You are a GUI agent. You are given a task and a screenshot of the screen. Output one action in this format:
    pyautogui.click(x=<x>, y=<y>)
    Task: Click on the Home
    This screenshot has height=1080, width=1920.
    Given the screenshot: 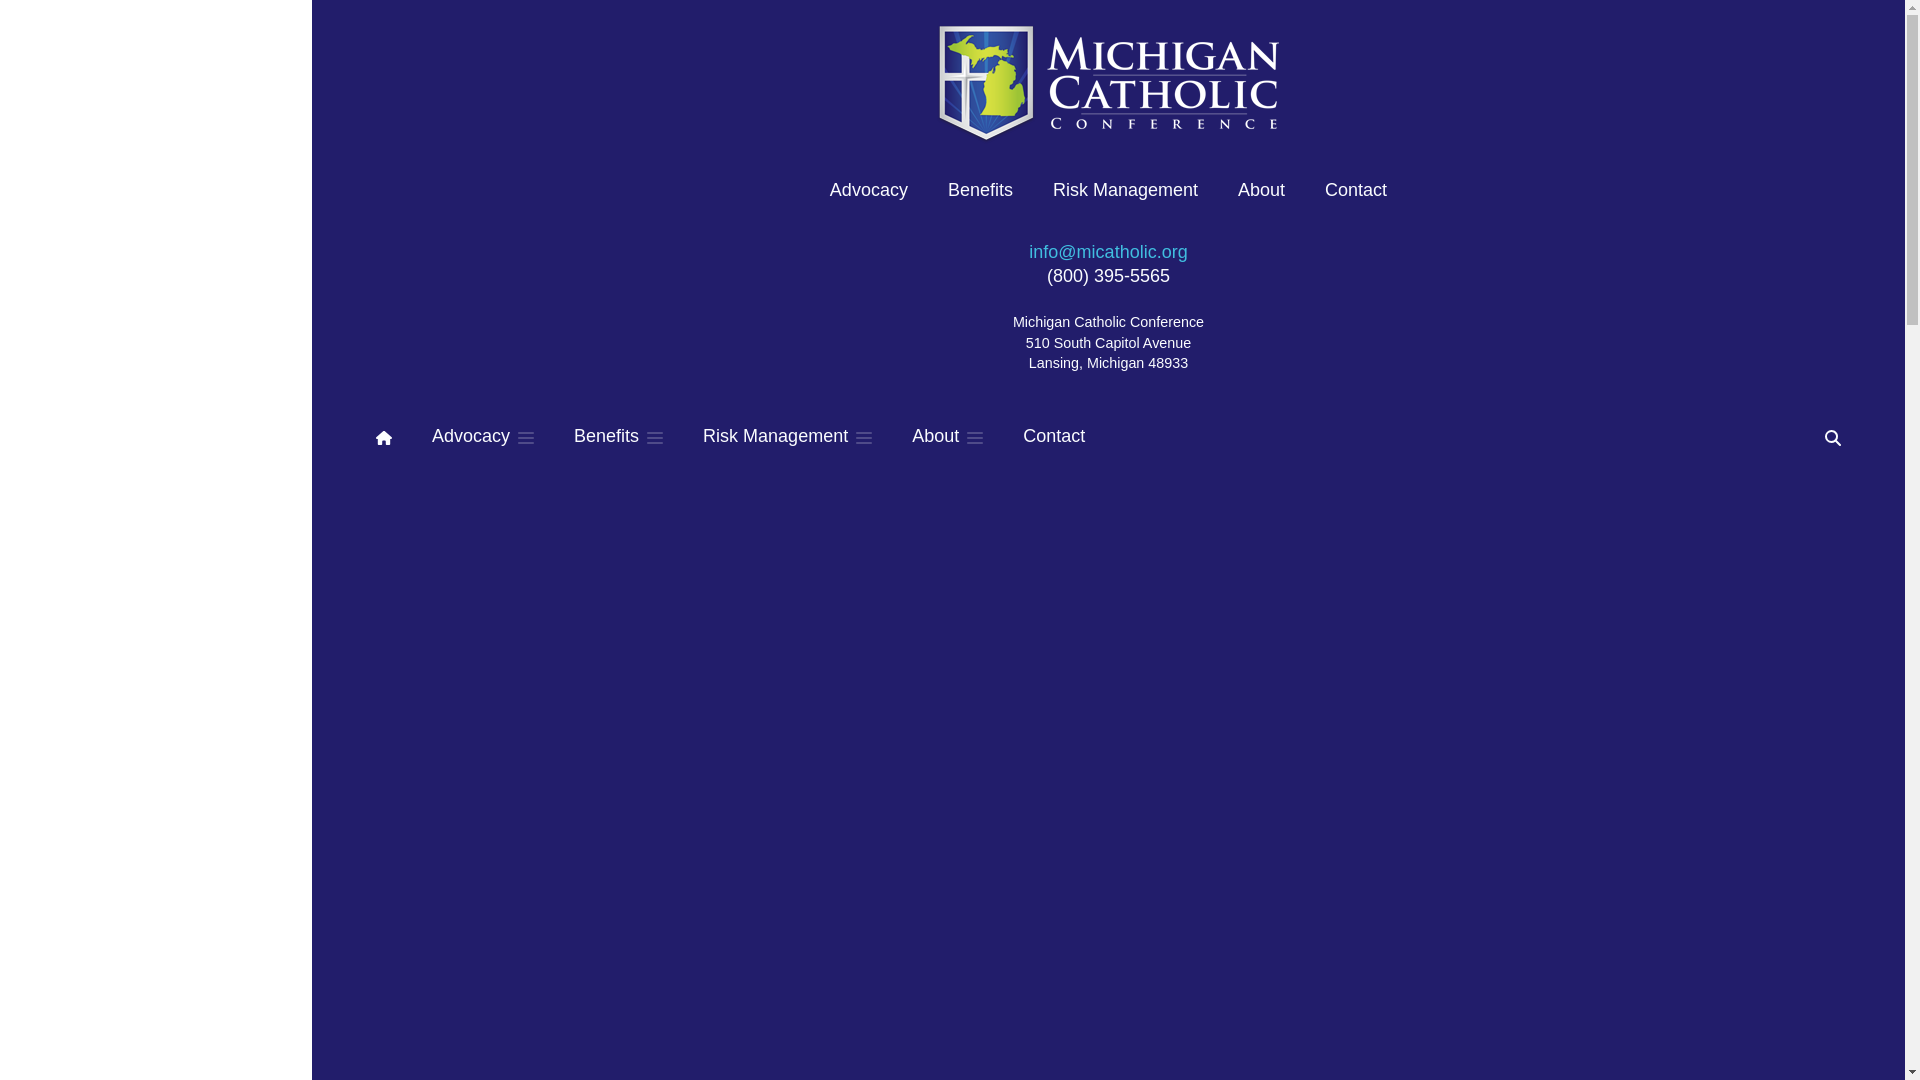 What is the action you would take?
    pyautogui.click(x=393, y=428)
    